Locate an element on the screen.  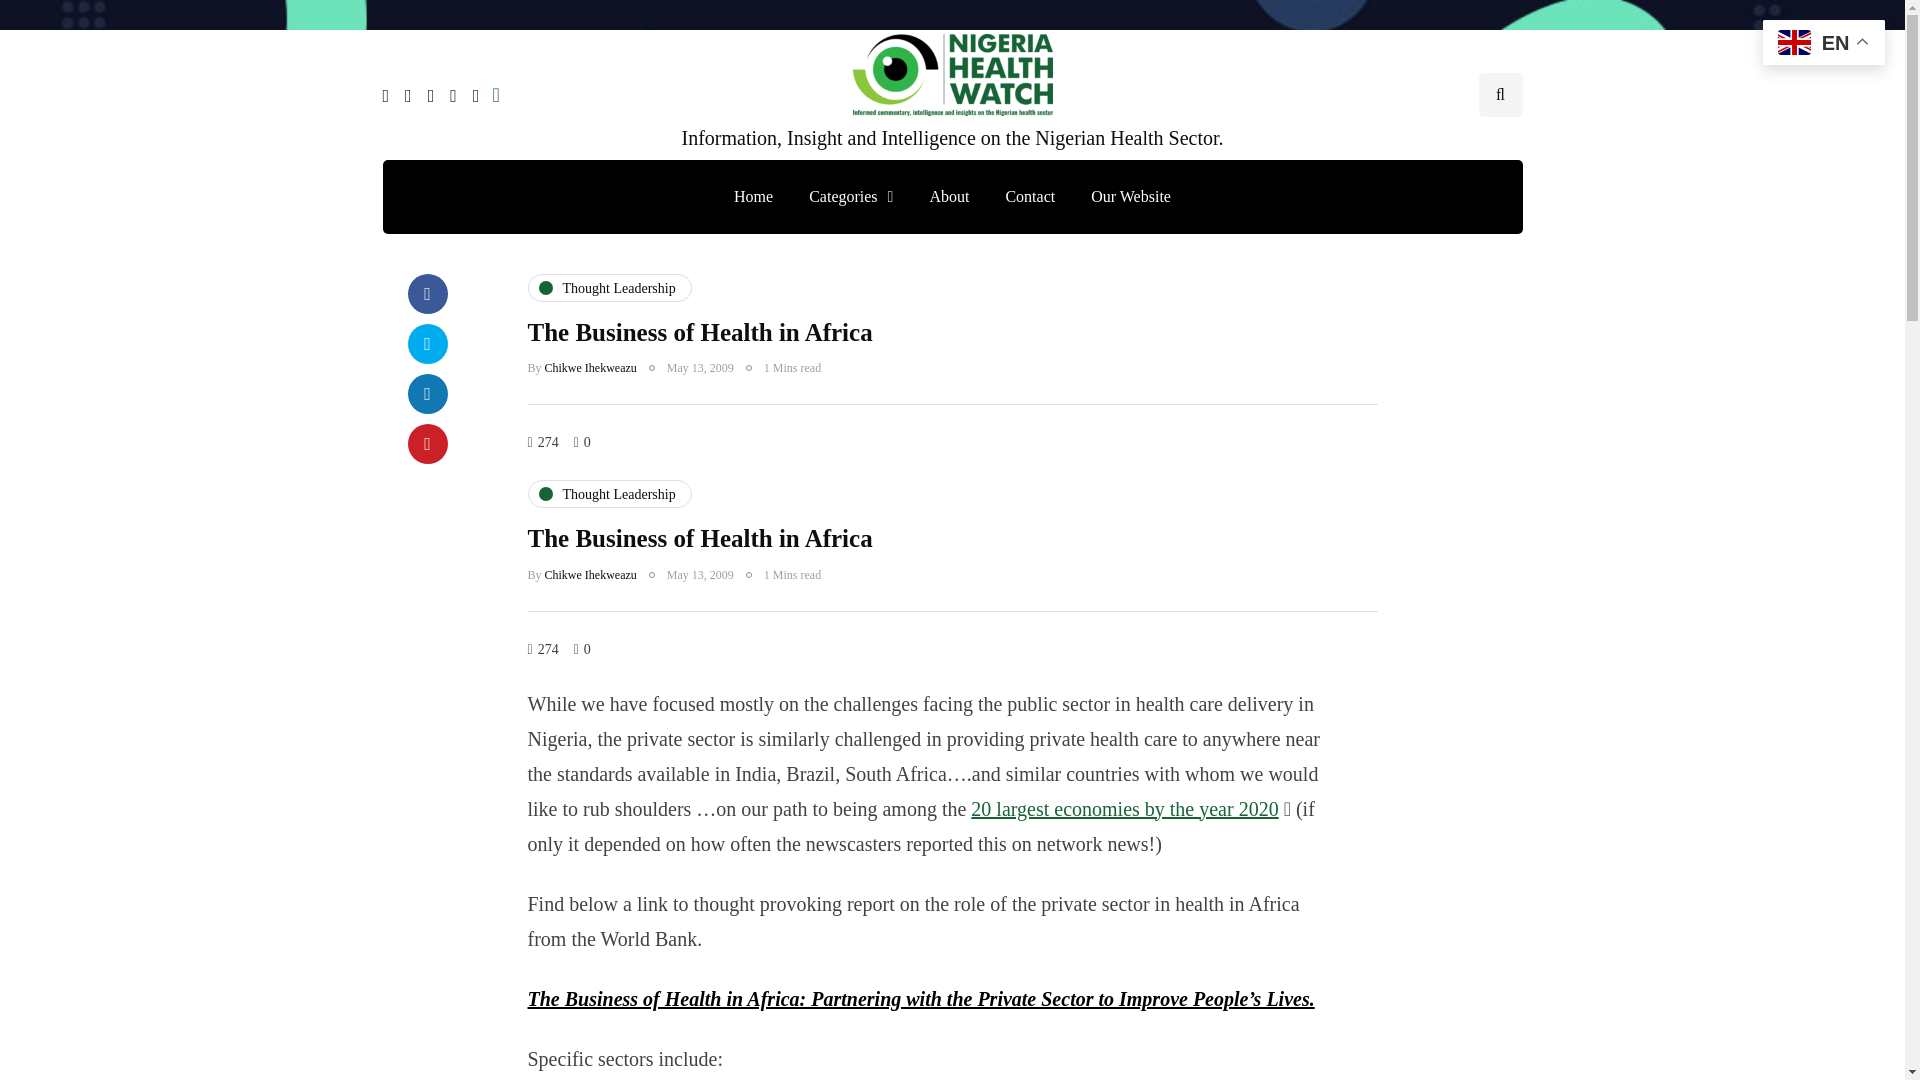
Home is located at coordinates (754, 196).